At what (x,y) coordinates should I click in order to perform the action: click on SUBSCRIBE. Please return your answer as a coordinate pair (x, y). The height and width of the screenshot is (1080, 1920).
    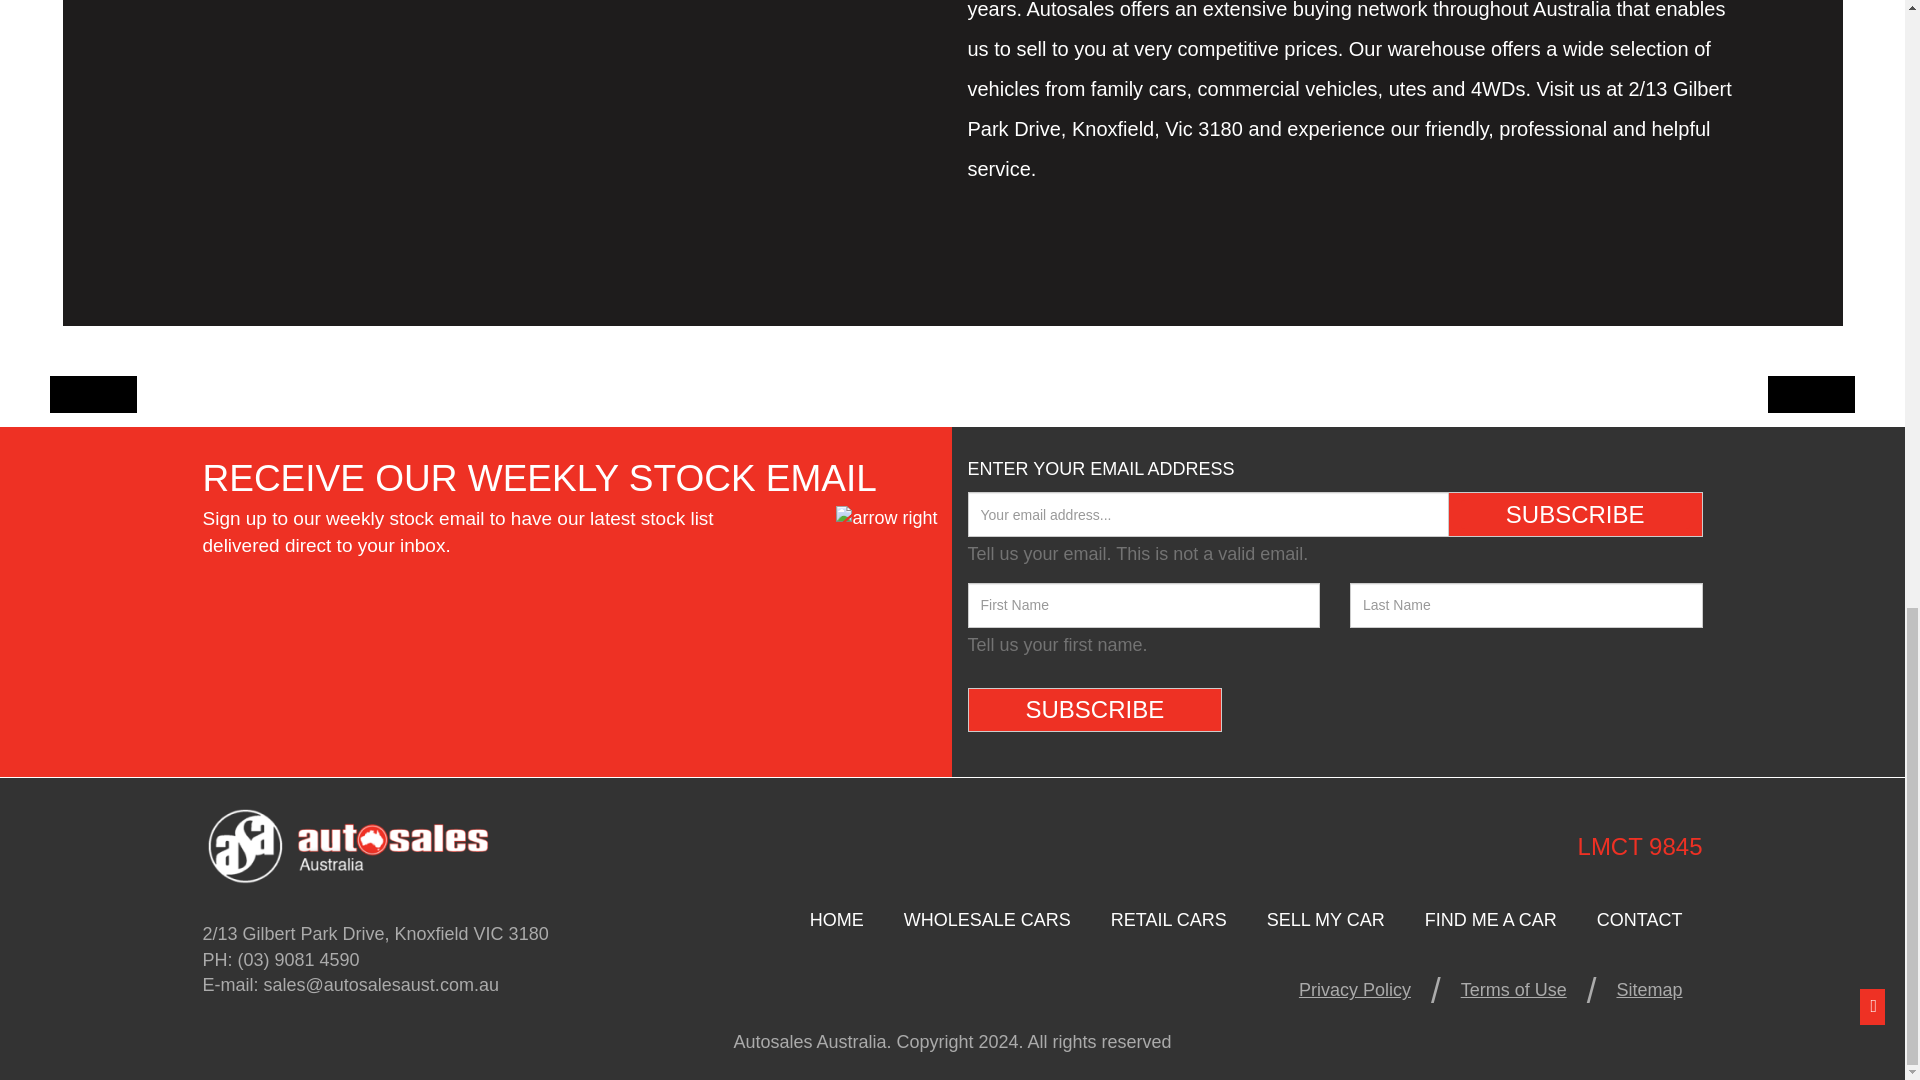
    Looking at the image, I should click on (1095, 710).